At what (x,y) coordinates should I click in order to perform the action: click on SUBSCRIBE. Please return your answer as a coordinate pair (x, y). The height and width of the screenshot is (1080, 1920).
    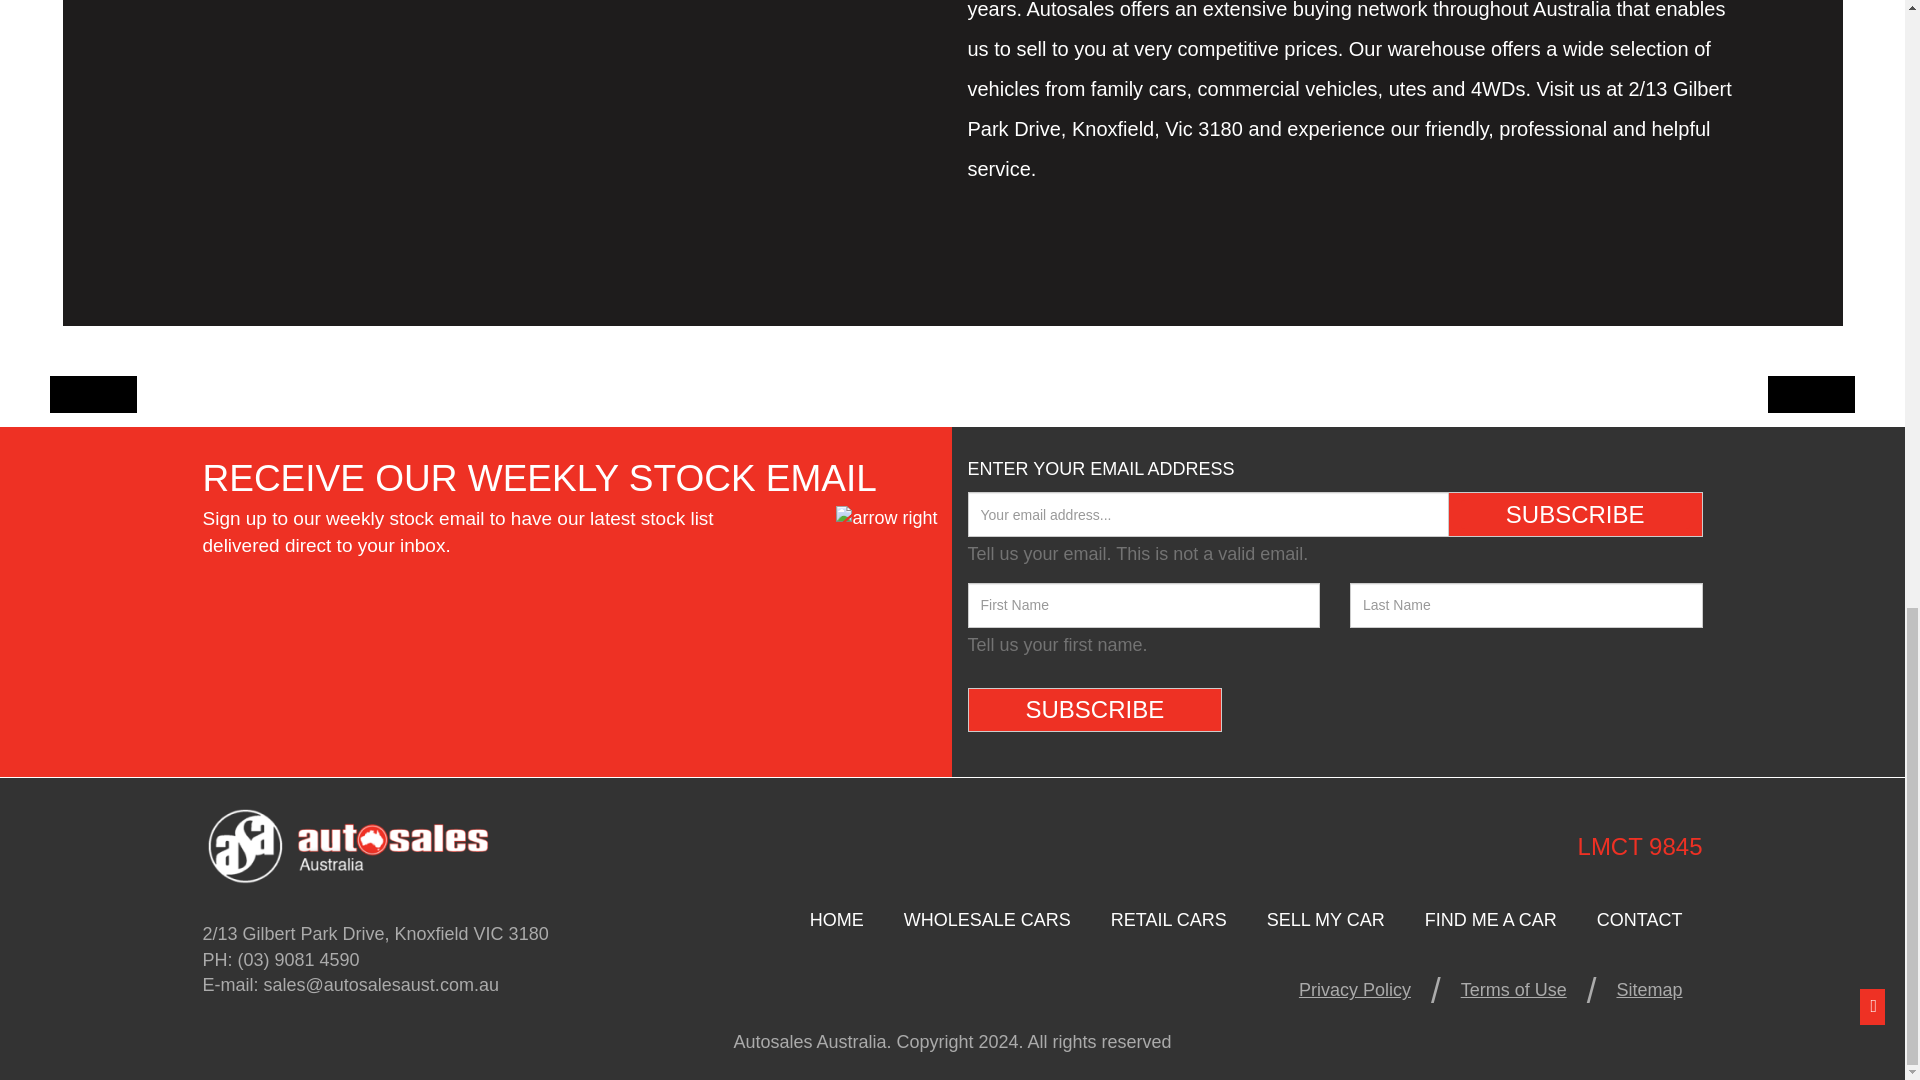
    Looking at the image, I should click on (1095, 710).